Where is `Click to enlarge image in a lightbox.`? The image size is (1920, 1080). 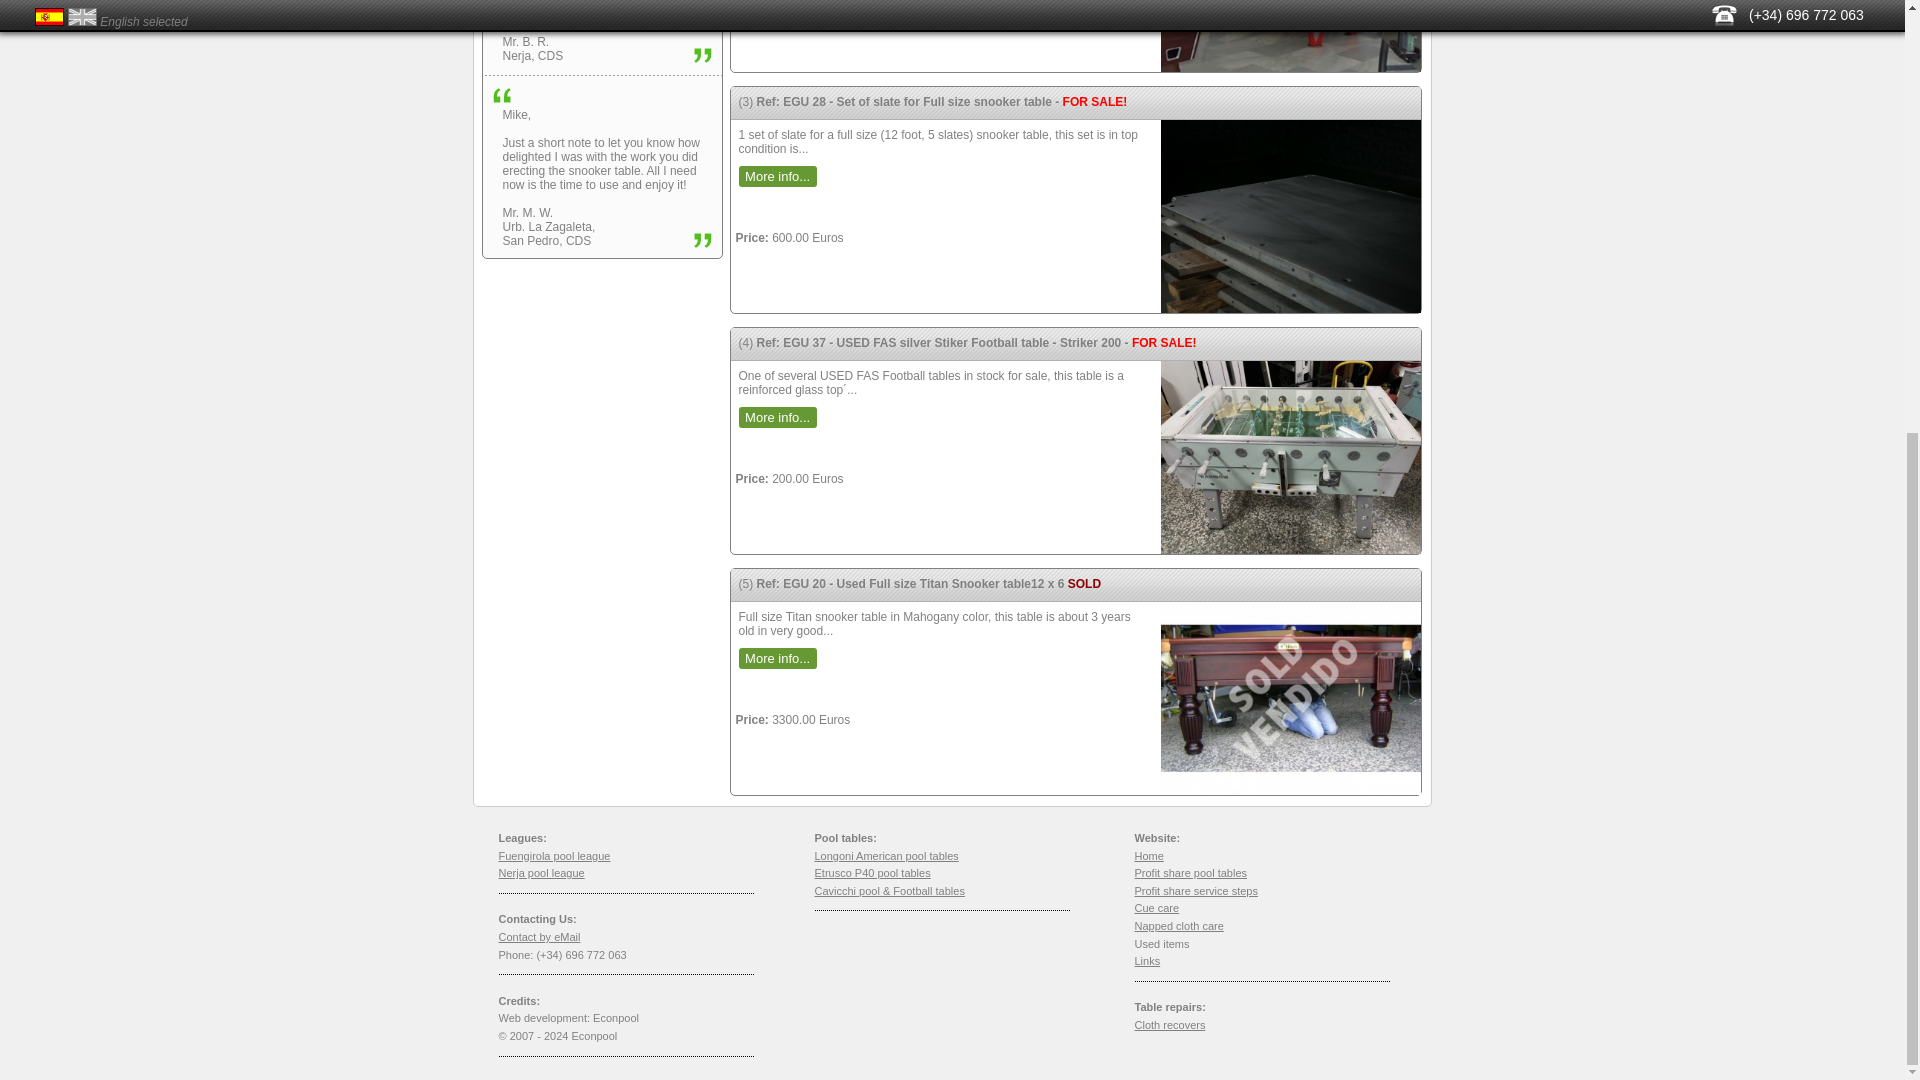
Click to enlarge image in a lightbox. is located at coordinates (1290, 457).